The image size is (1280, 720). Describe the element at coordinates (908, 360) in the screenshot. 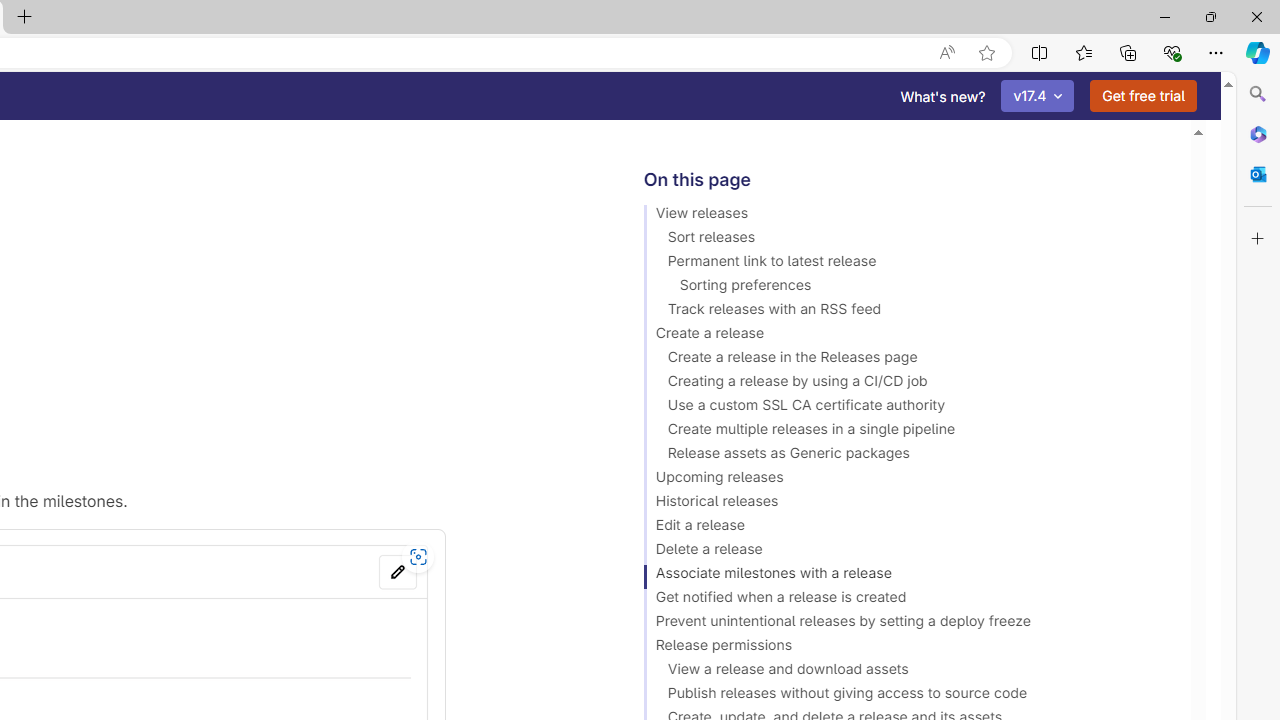

I see `Create a release in the Releases page` at that location.